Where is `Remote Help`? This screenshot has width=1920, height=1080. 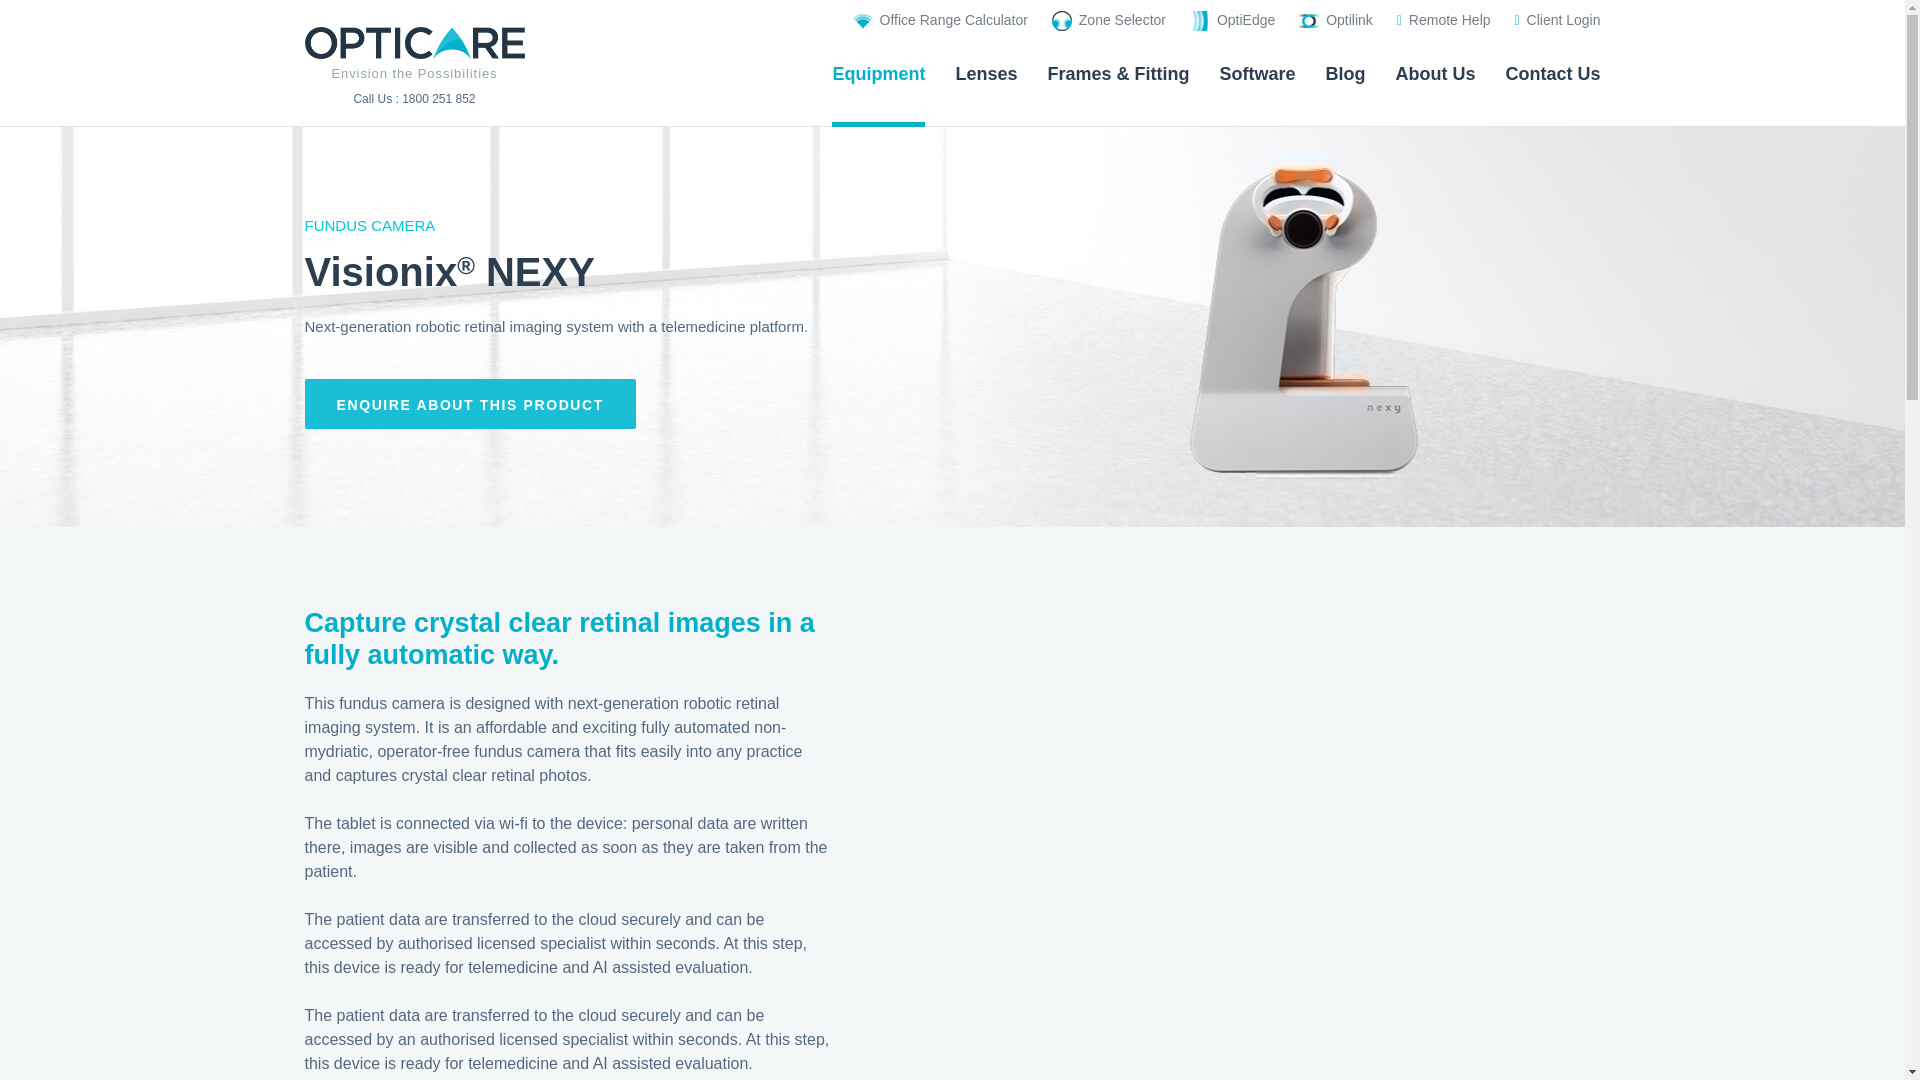 Remote Help is located at coordinates (1444, 20).